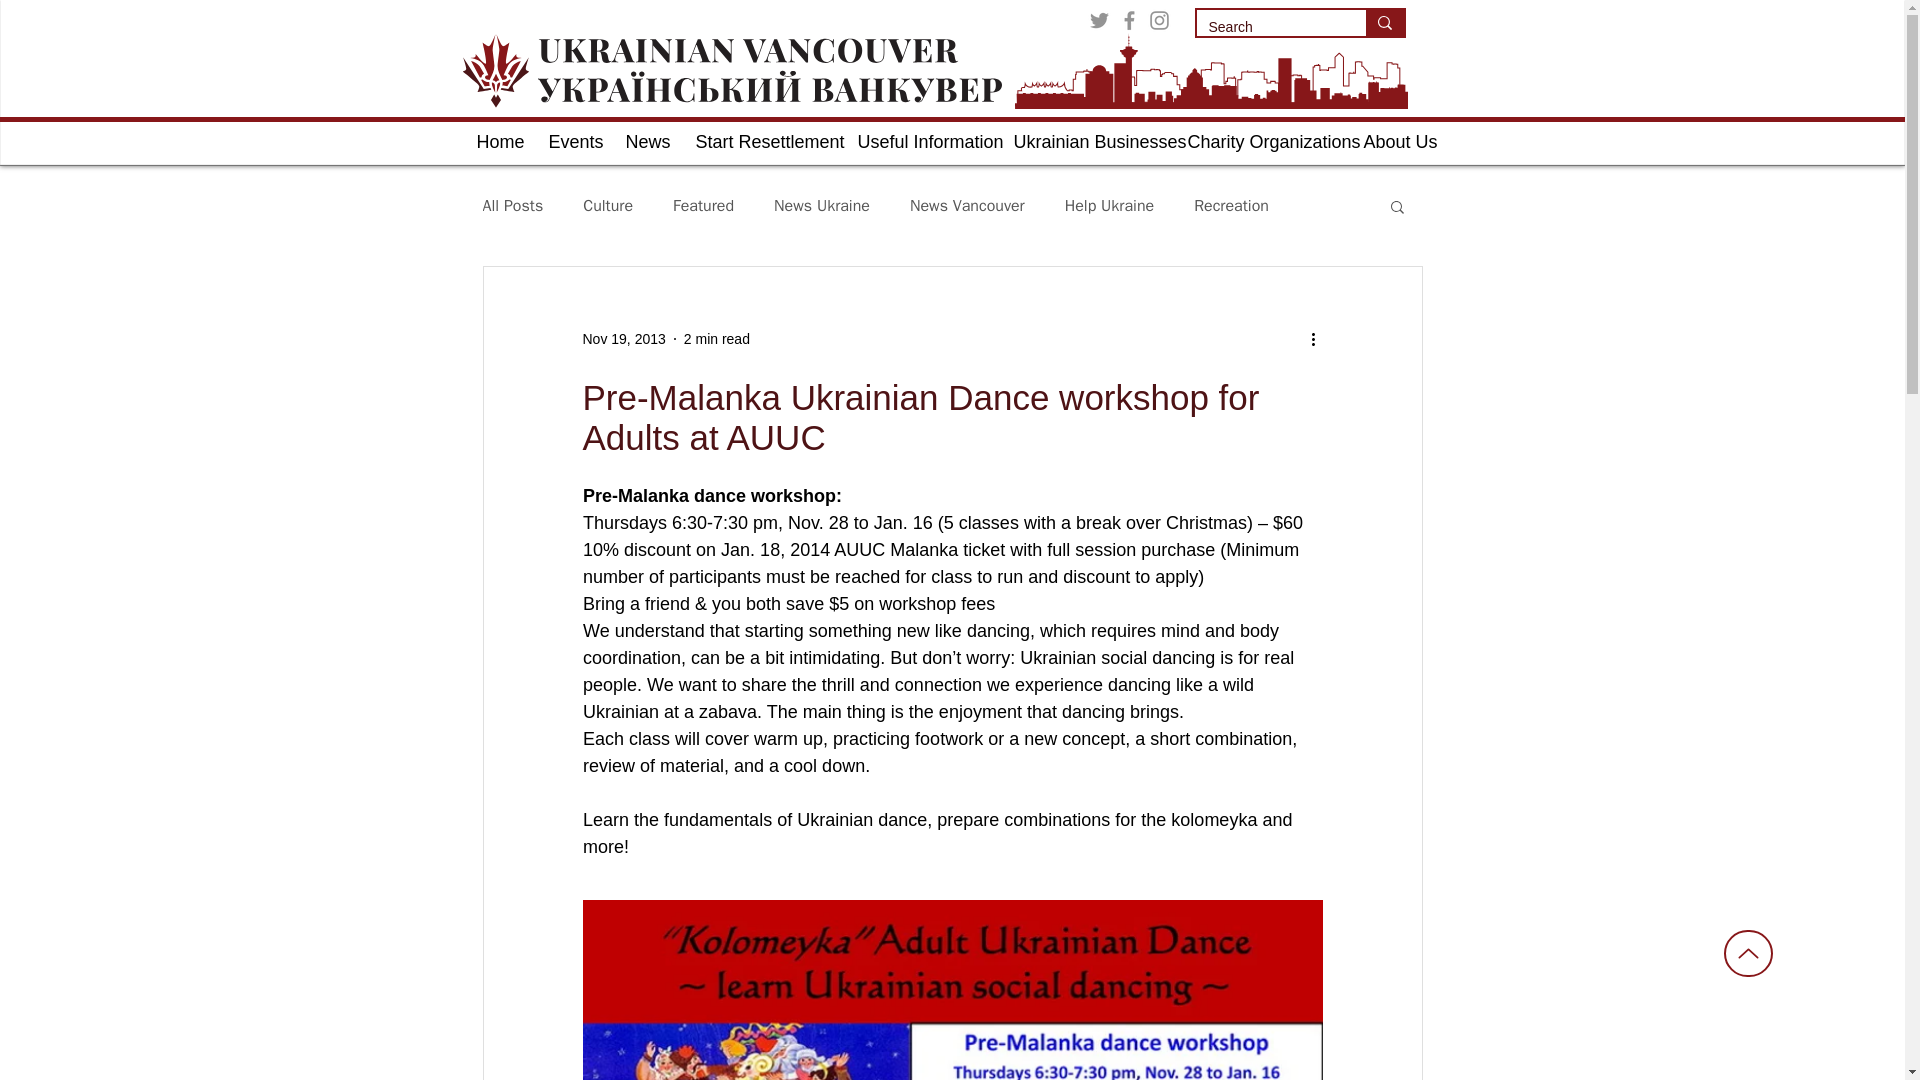 This screenshot has height=1080, width=1920. Describe the element at coordinates (572, 142) in the screenshot. I see `Events` at that location.